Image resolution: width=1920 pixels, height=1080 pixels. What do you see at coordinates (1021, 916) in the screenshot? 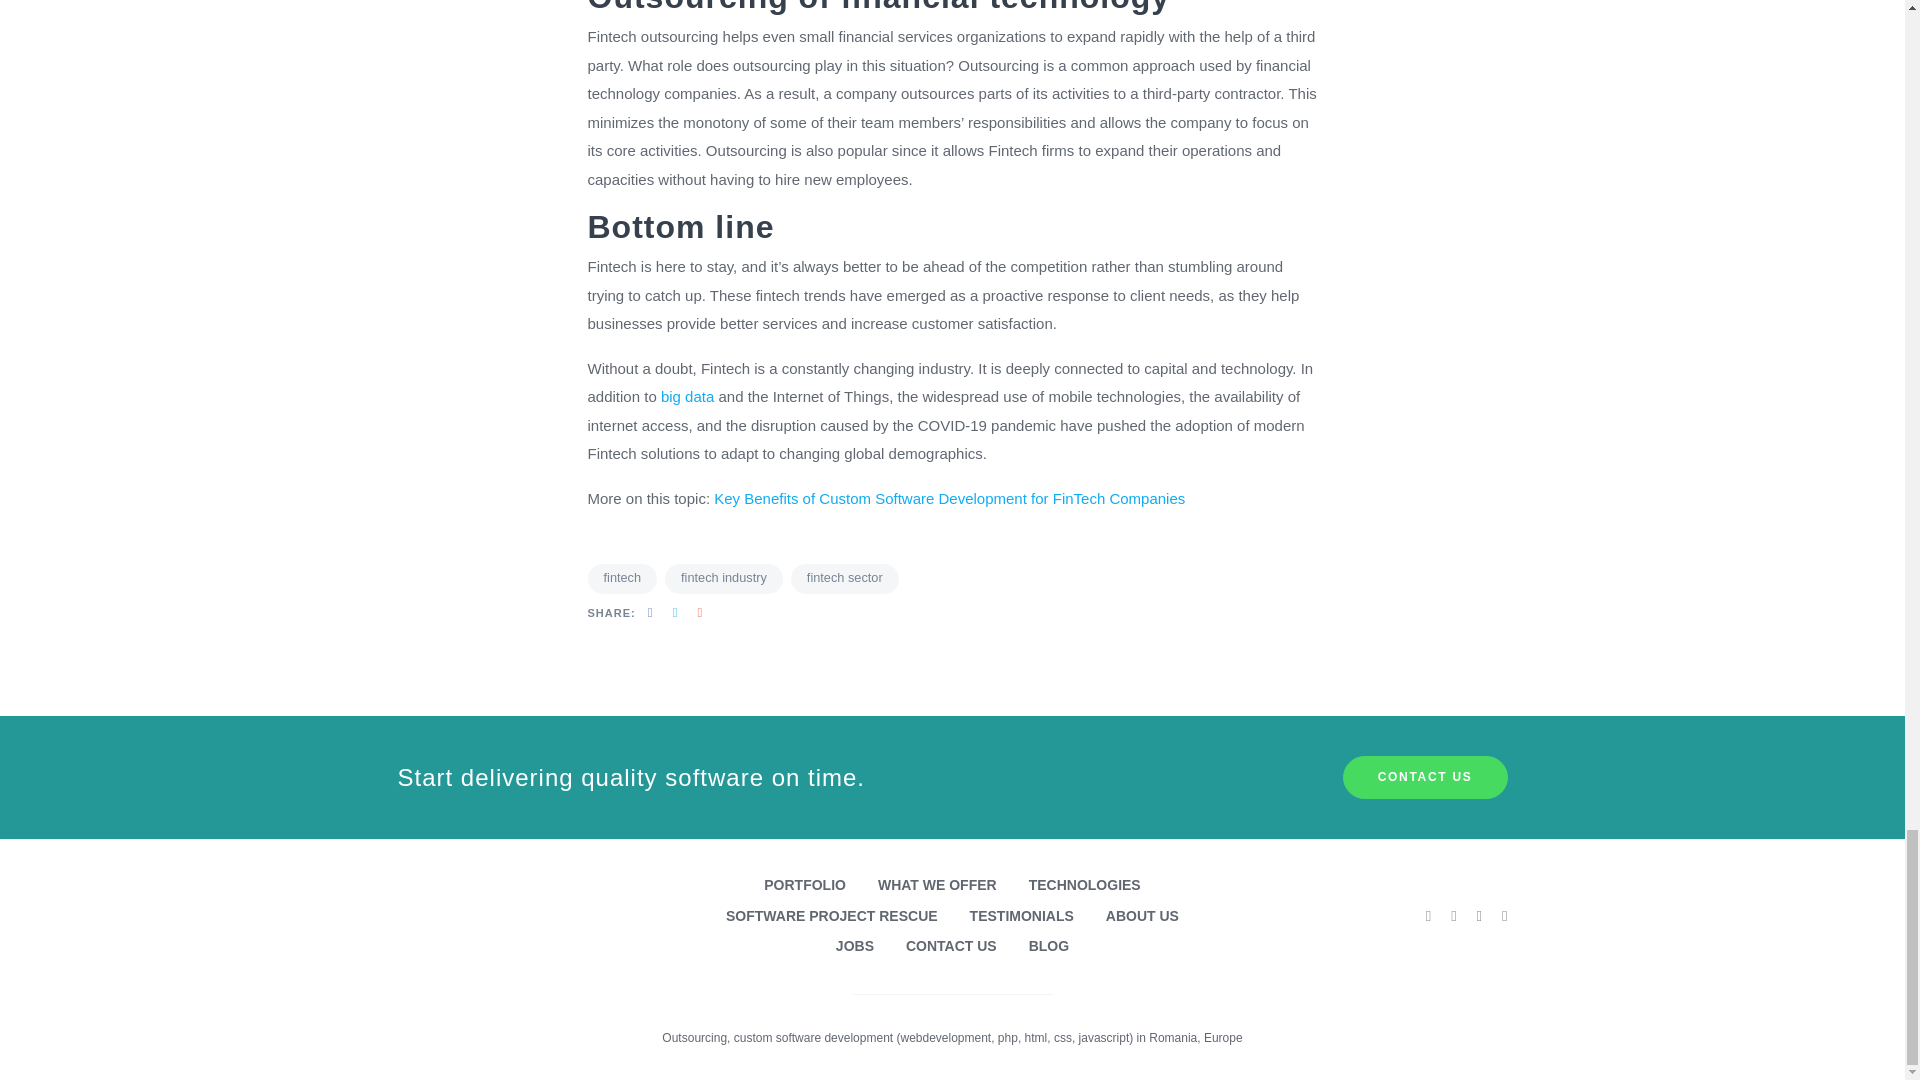
I see `TESTIMONIALS` at bounding box center [1021, 916].